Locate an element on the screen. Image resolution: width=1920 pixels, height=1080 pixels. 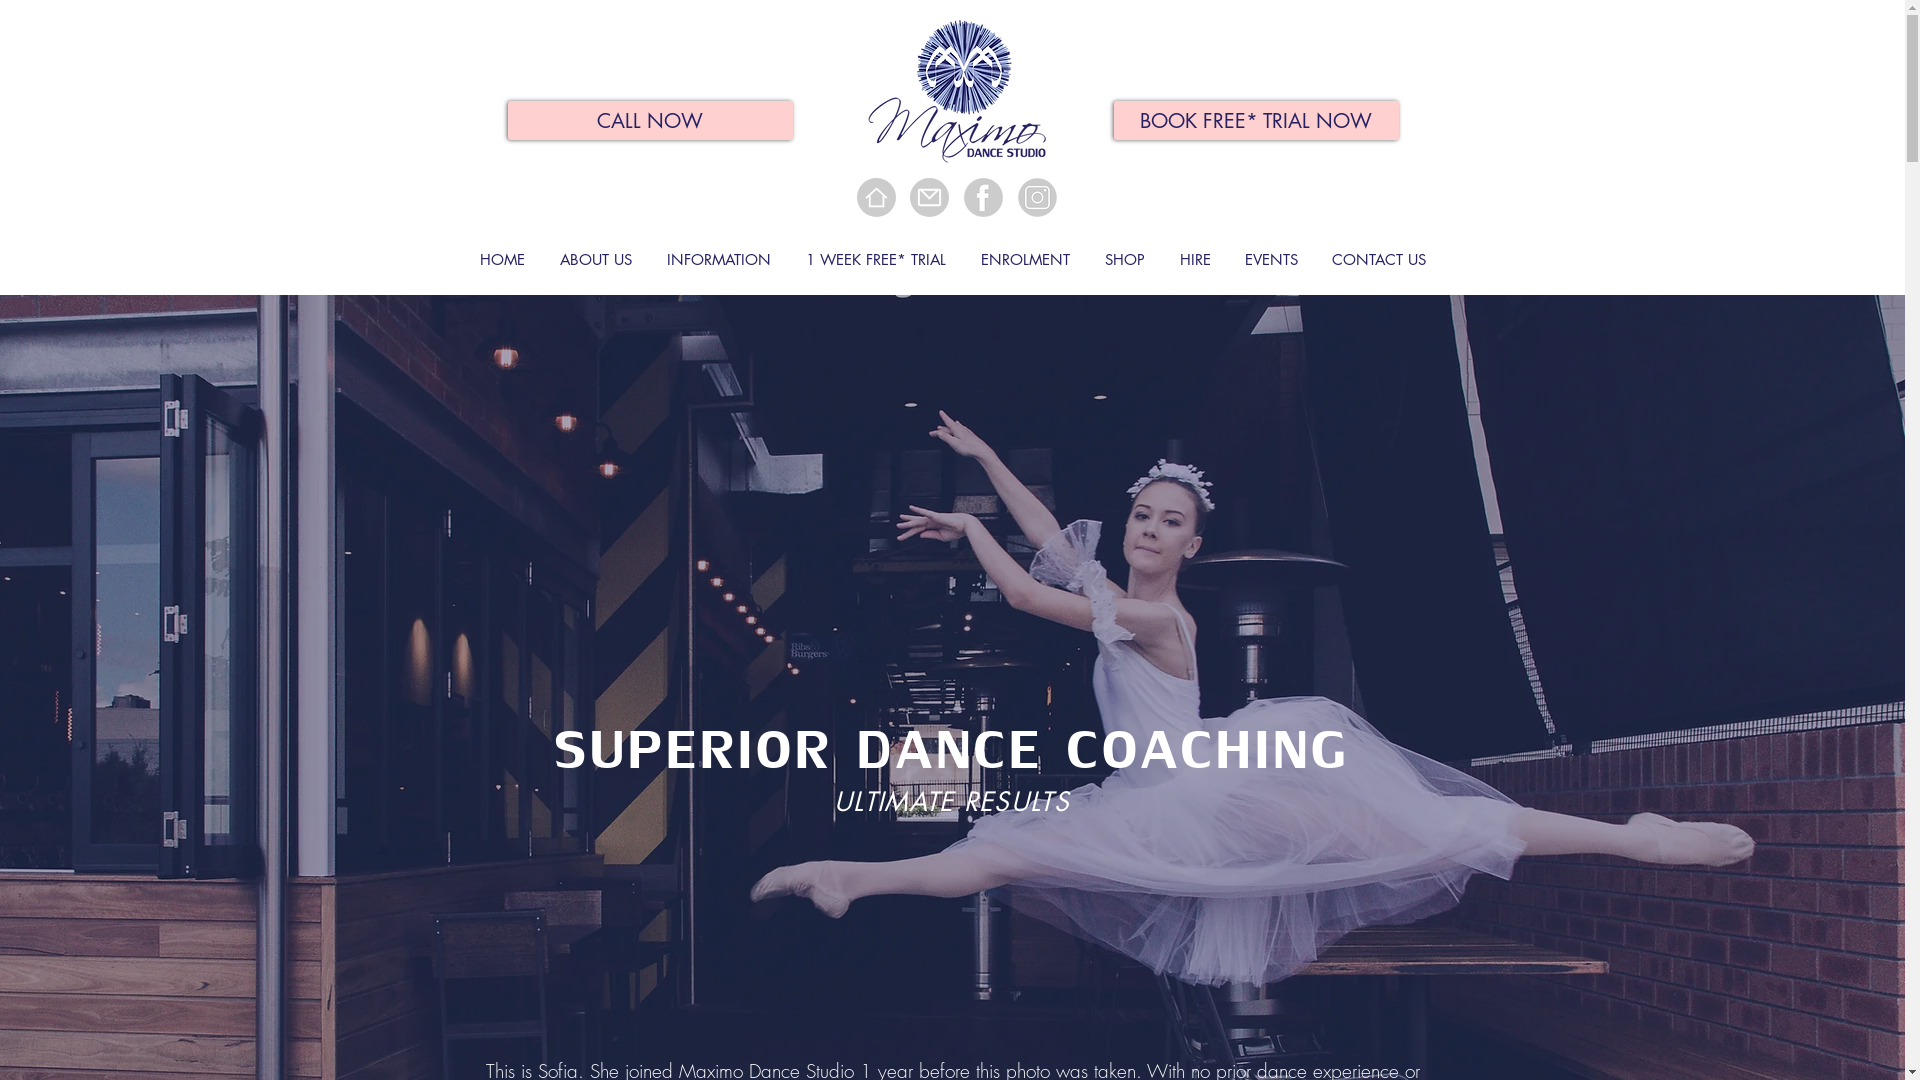
HOME is located at coordinates (502, 260).